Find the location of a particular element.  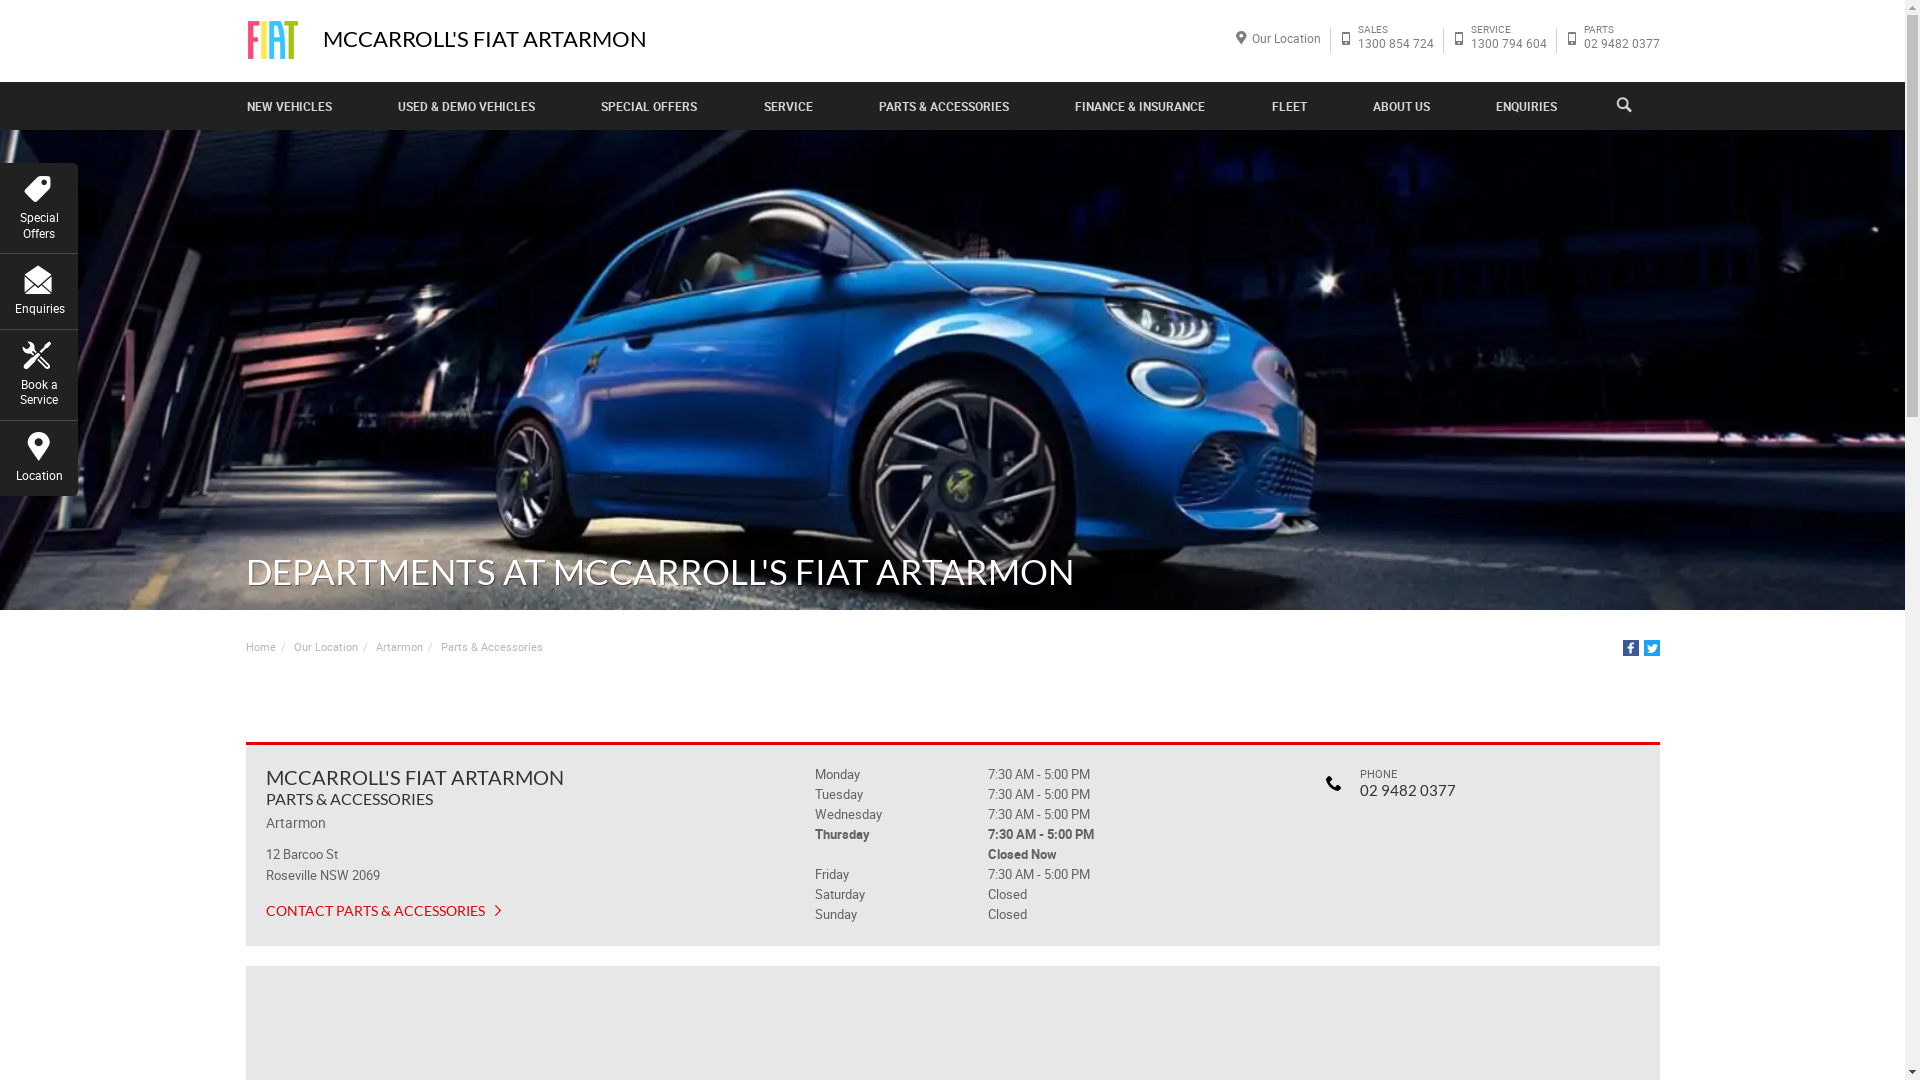

ABOUT US is located at coordinates (1402, 106).